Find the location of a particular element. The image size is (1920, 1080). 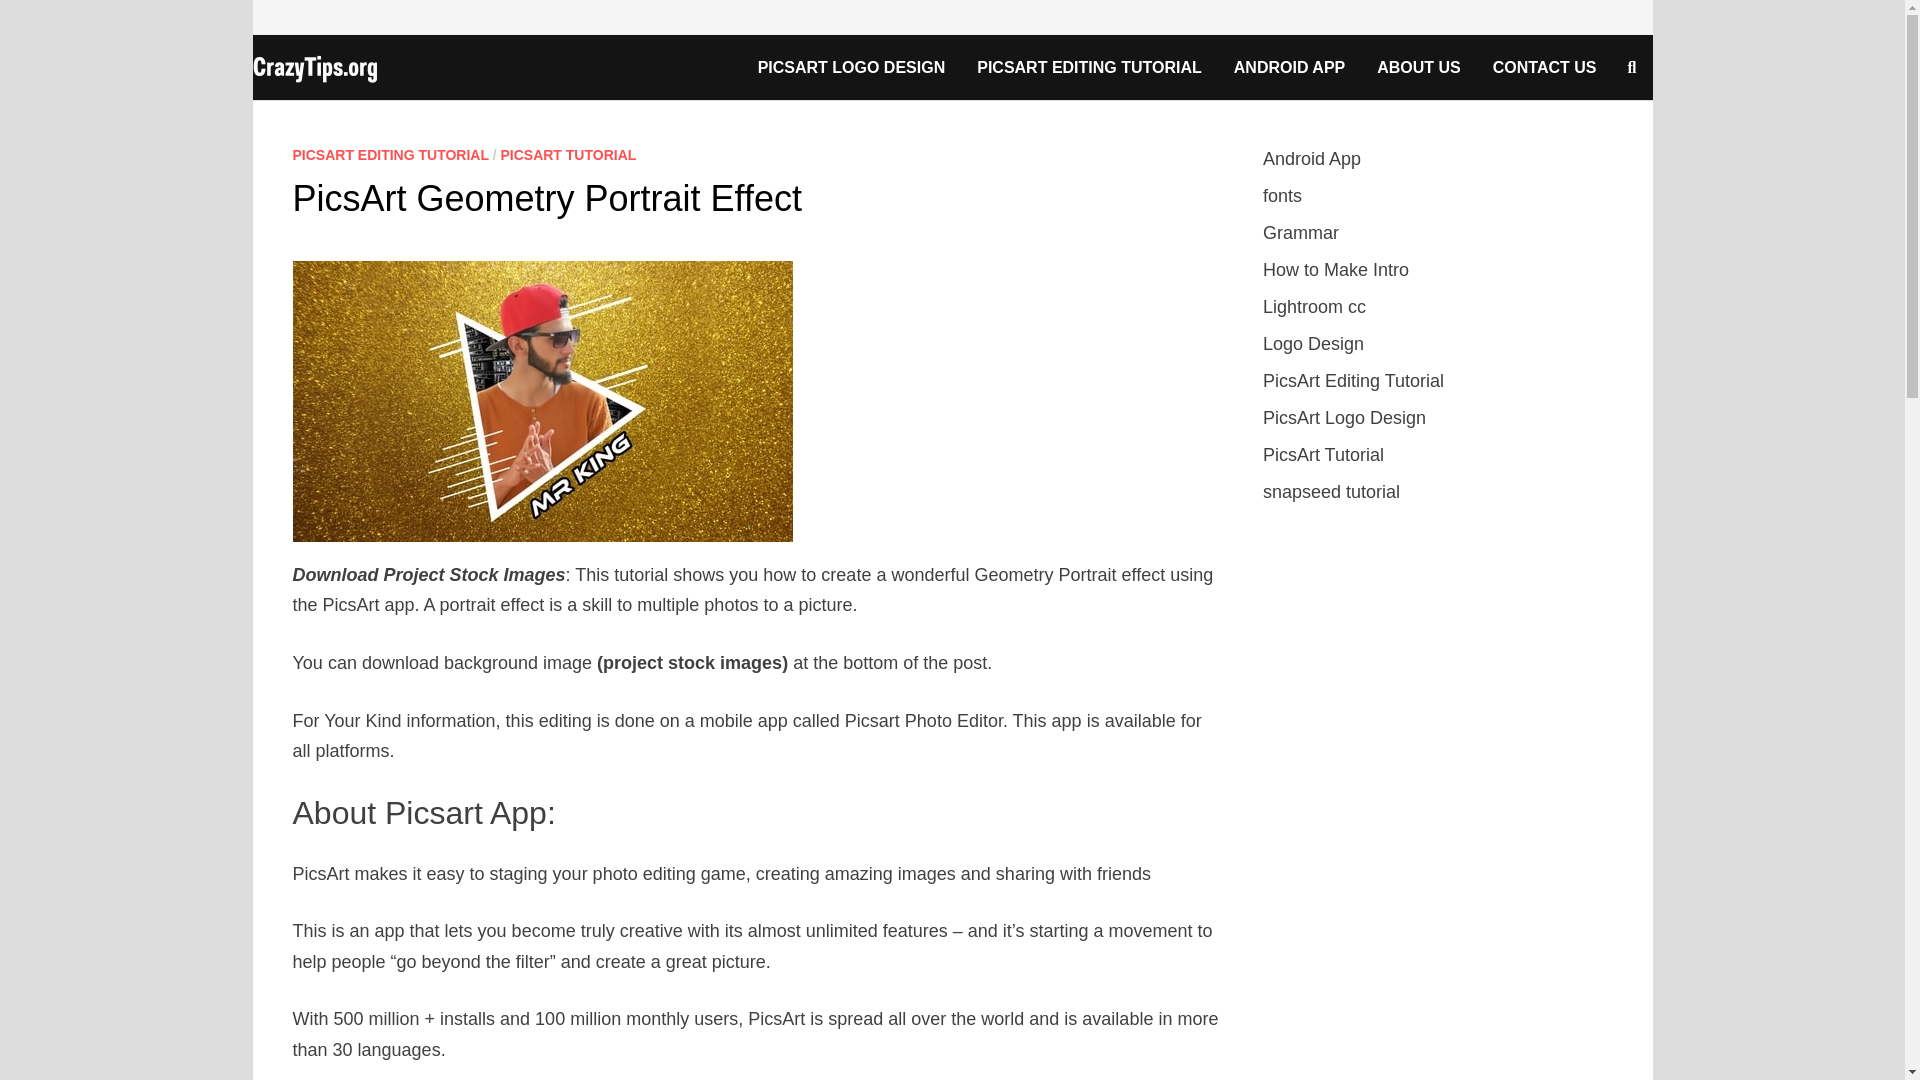

ABOUT US is located at coordinates (1418, 67).